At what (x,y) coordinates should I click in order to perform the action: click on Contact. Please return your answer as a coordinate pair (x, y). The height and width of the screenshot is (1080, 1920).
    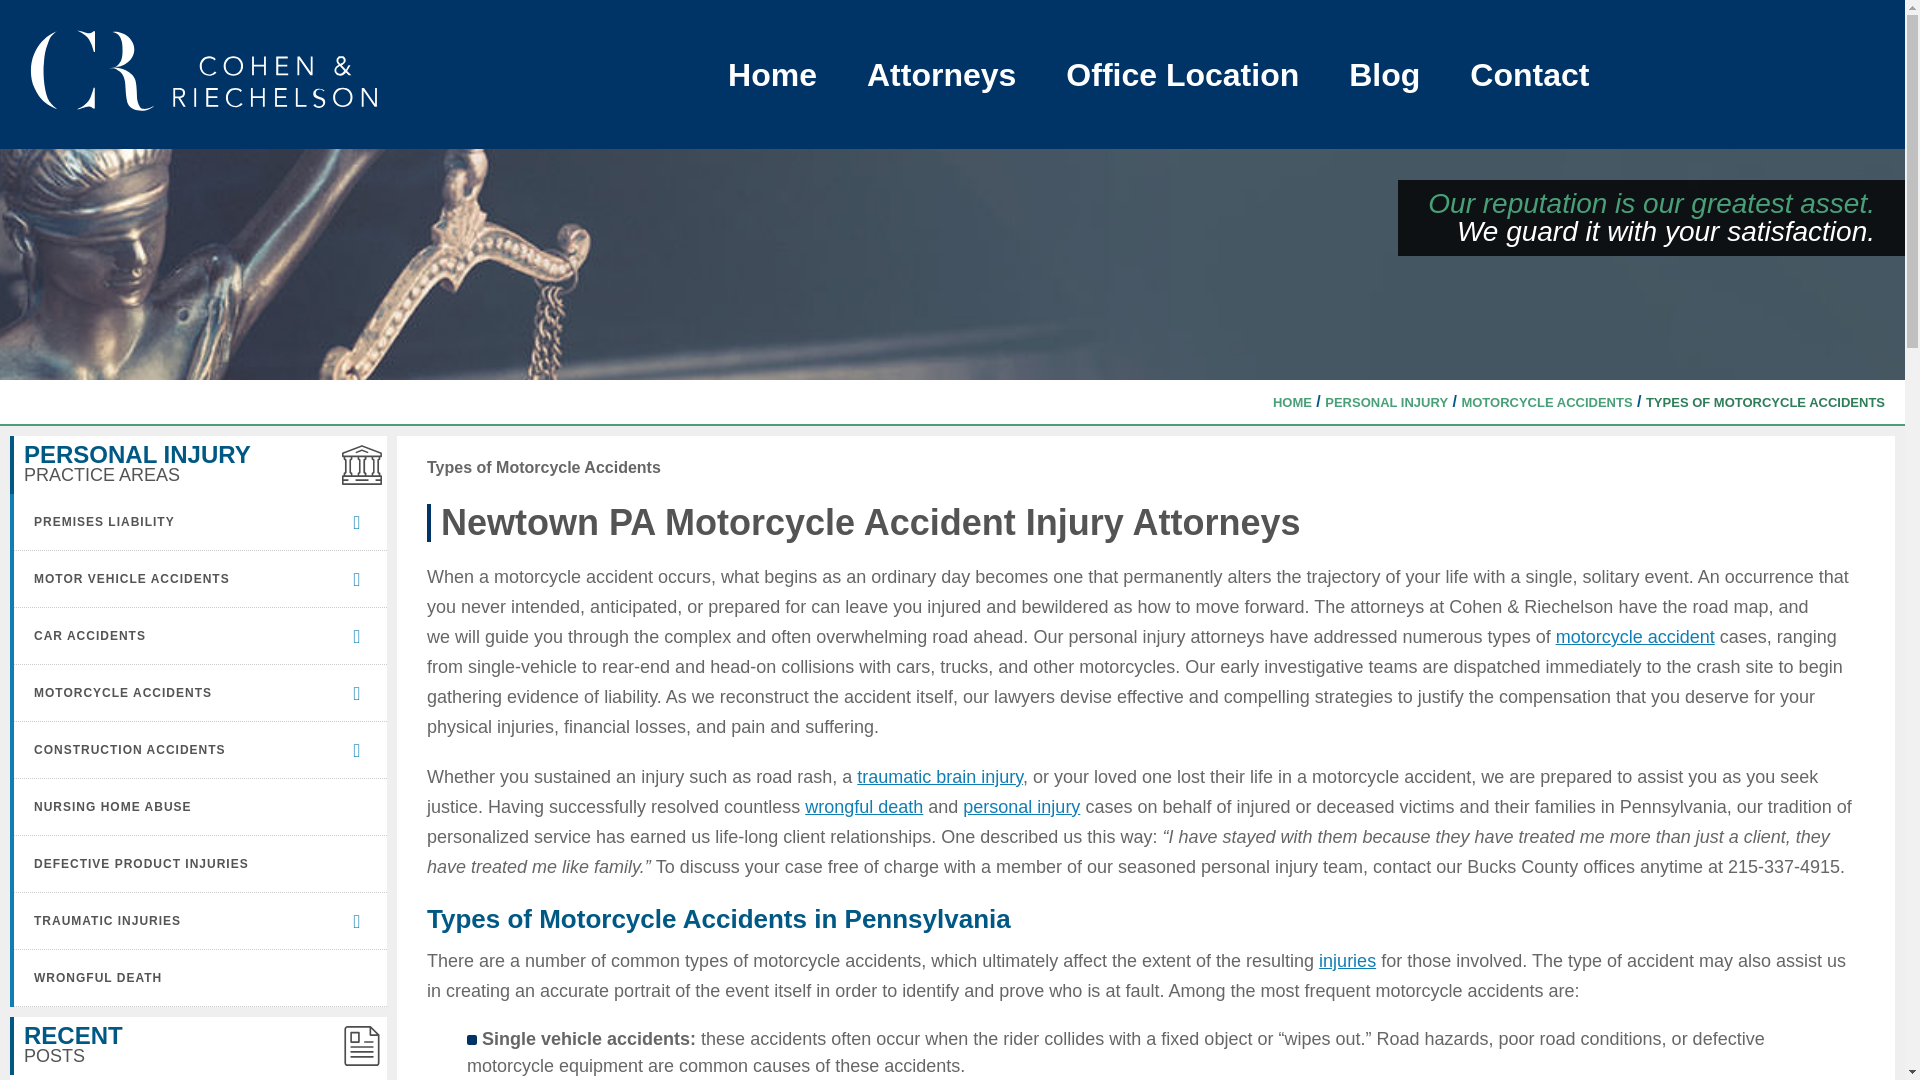
    Looking at the image, I should click on (1530, 74).